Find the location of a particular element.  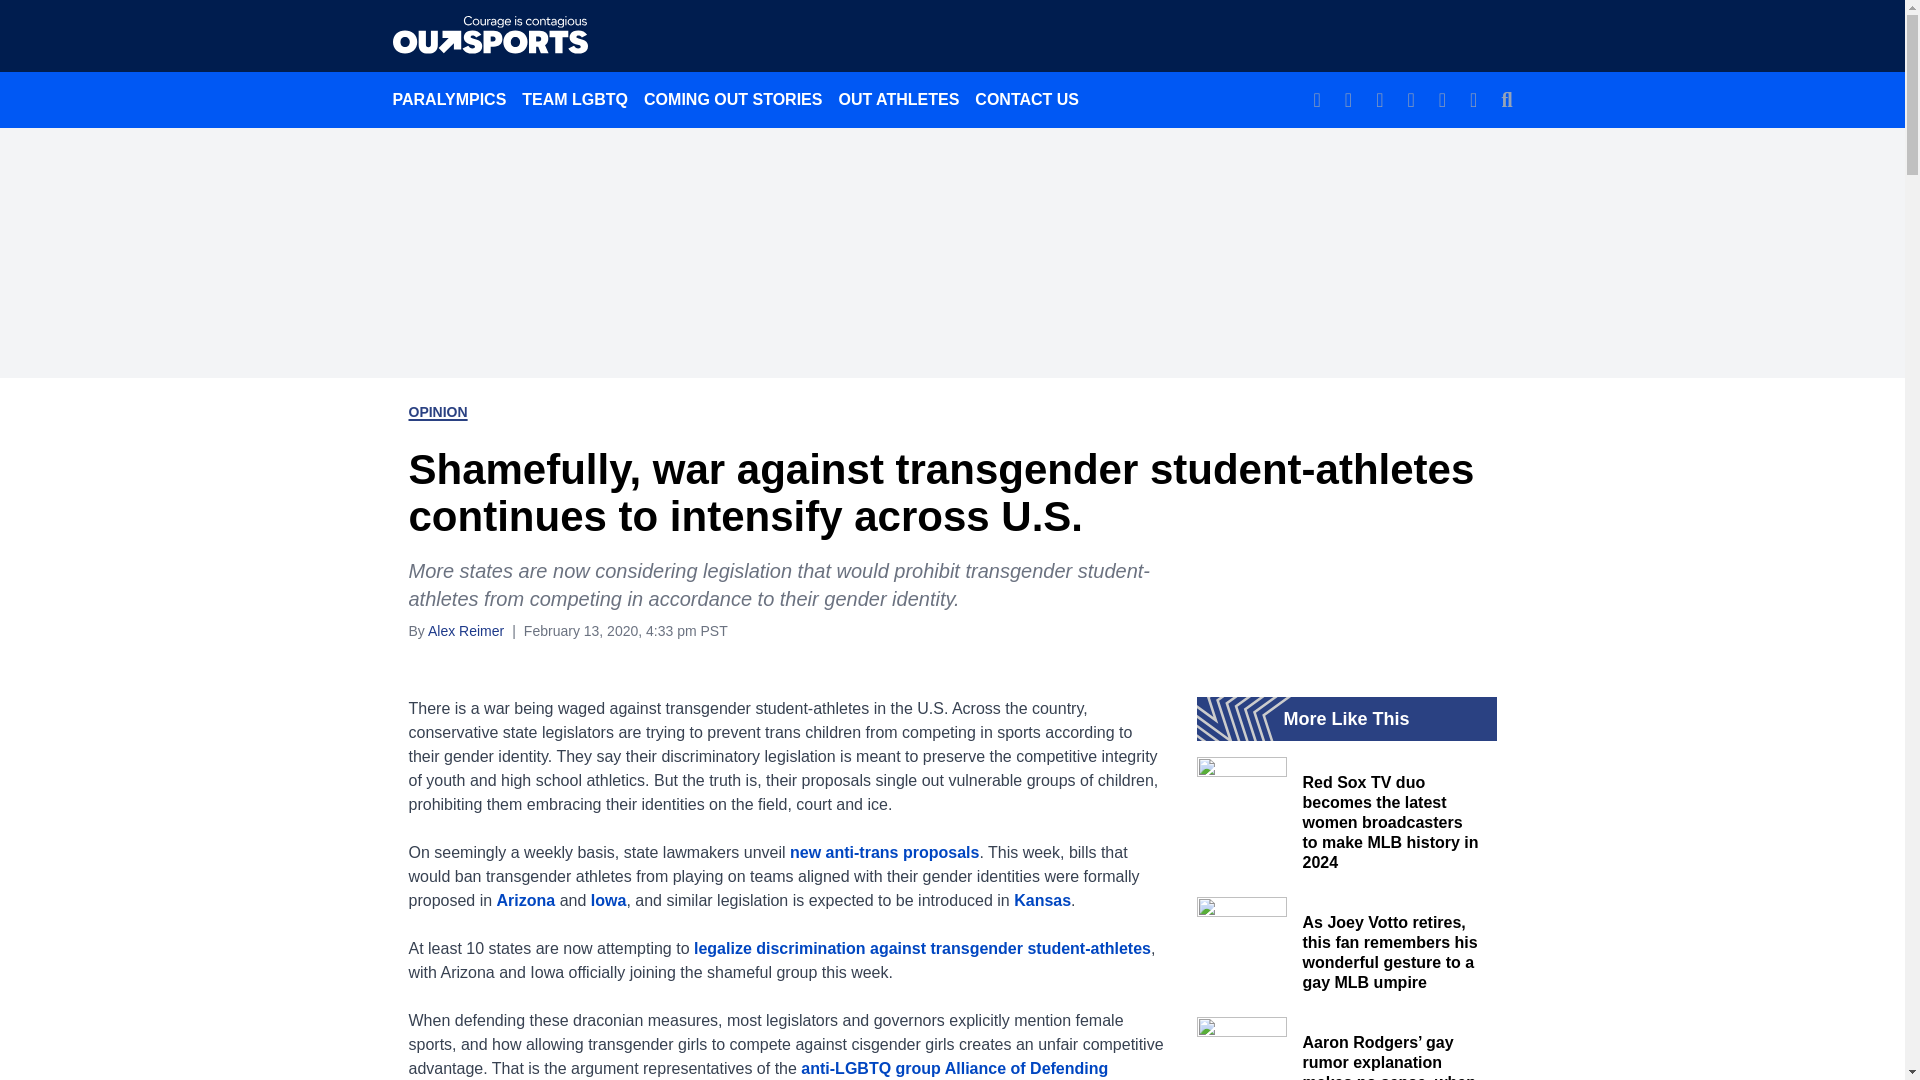

legalize discrimination against transgender student-athletes is located at coordinates (922, 948).